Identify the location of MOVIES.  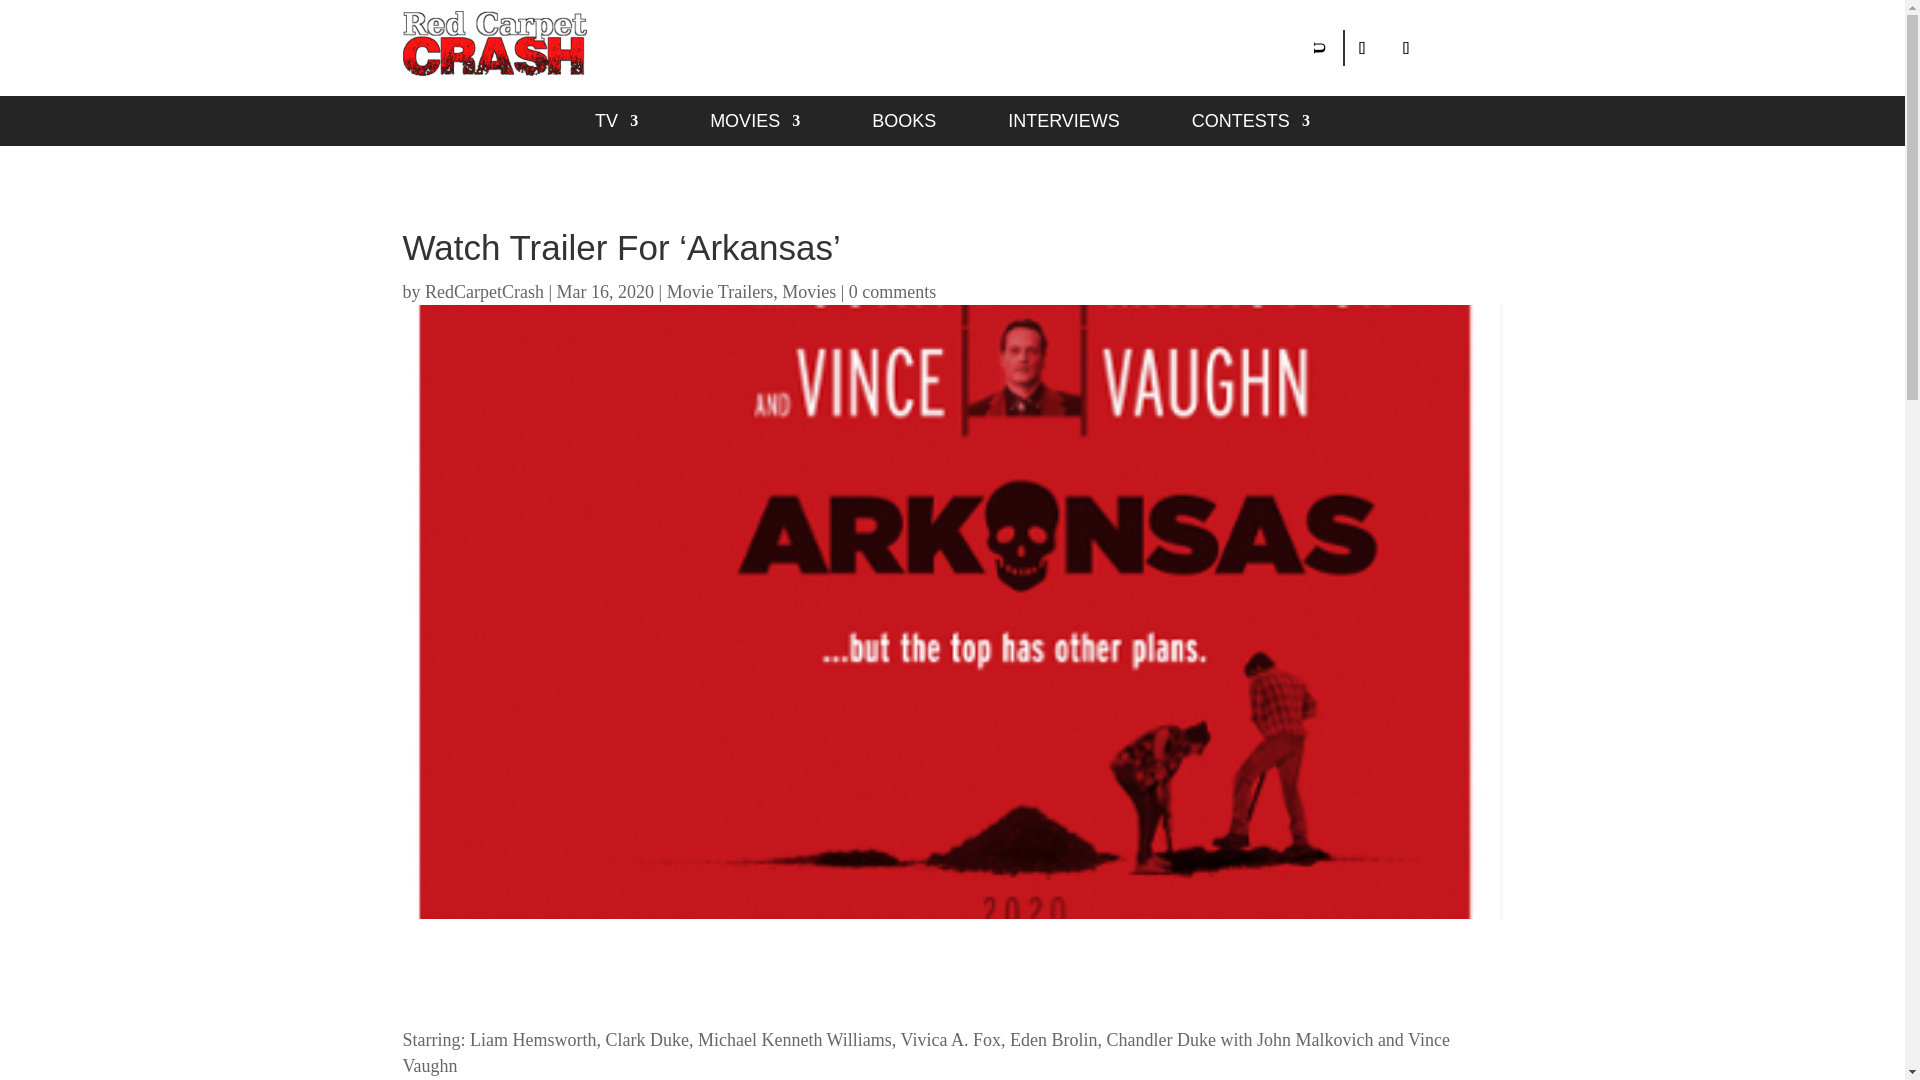
(755, 125).